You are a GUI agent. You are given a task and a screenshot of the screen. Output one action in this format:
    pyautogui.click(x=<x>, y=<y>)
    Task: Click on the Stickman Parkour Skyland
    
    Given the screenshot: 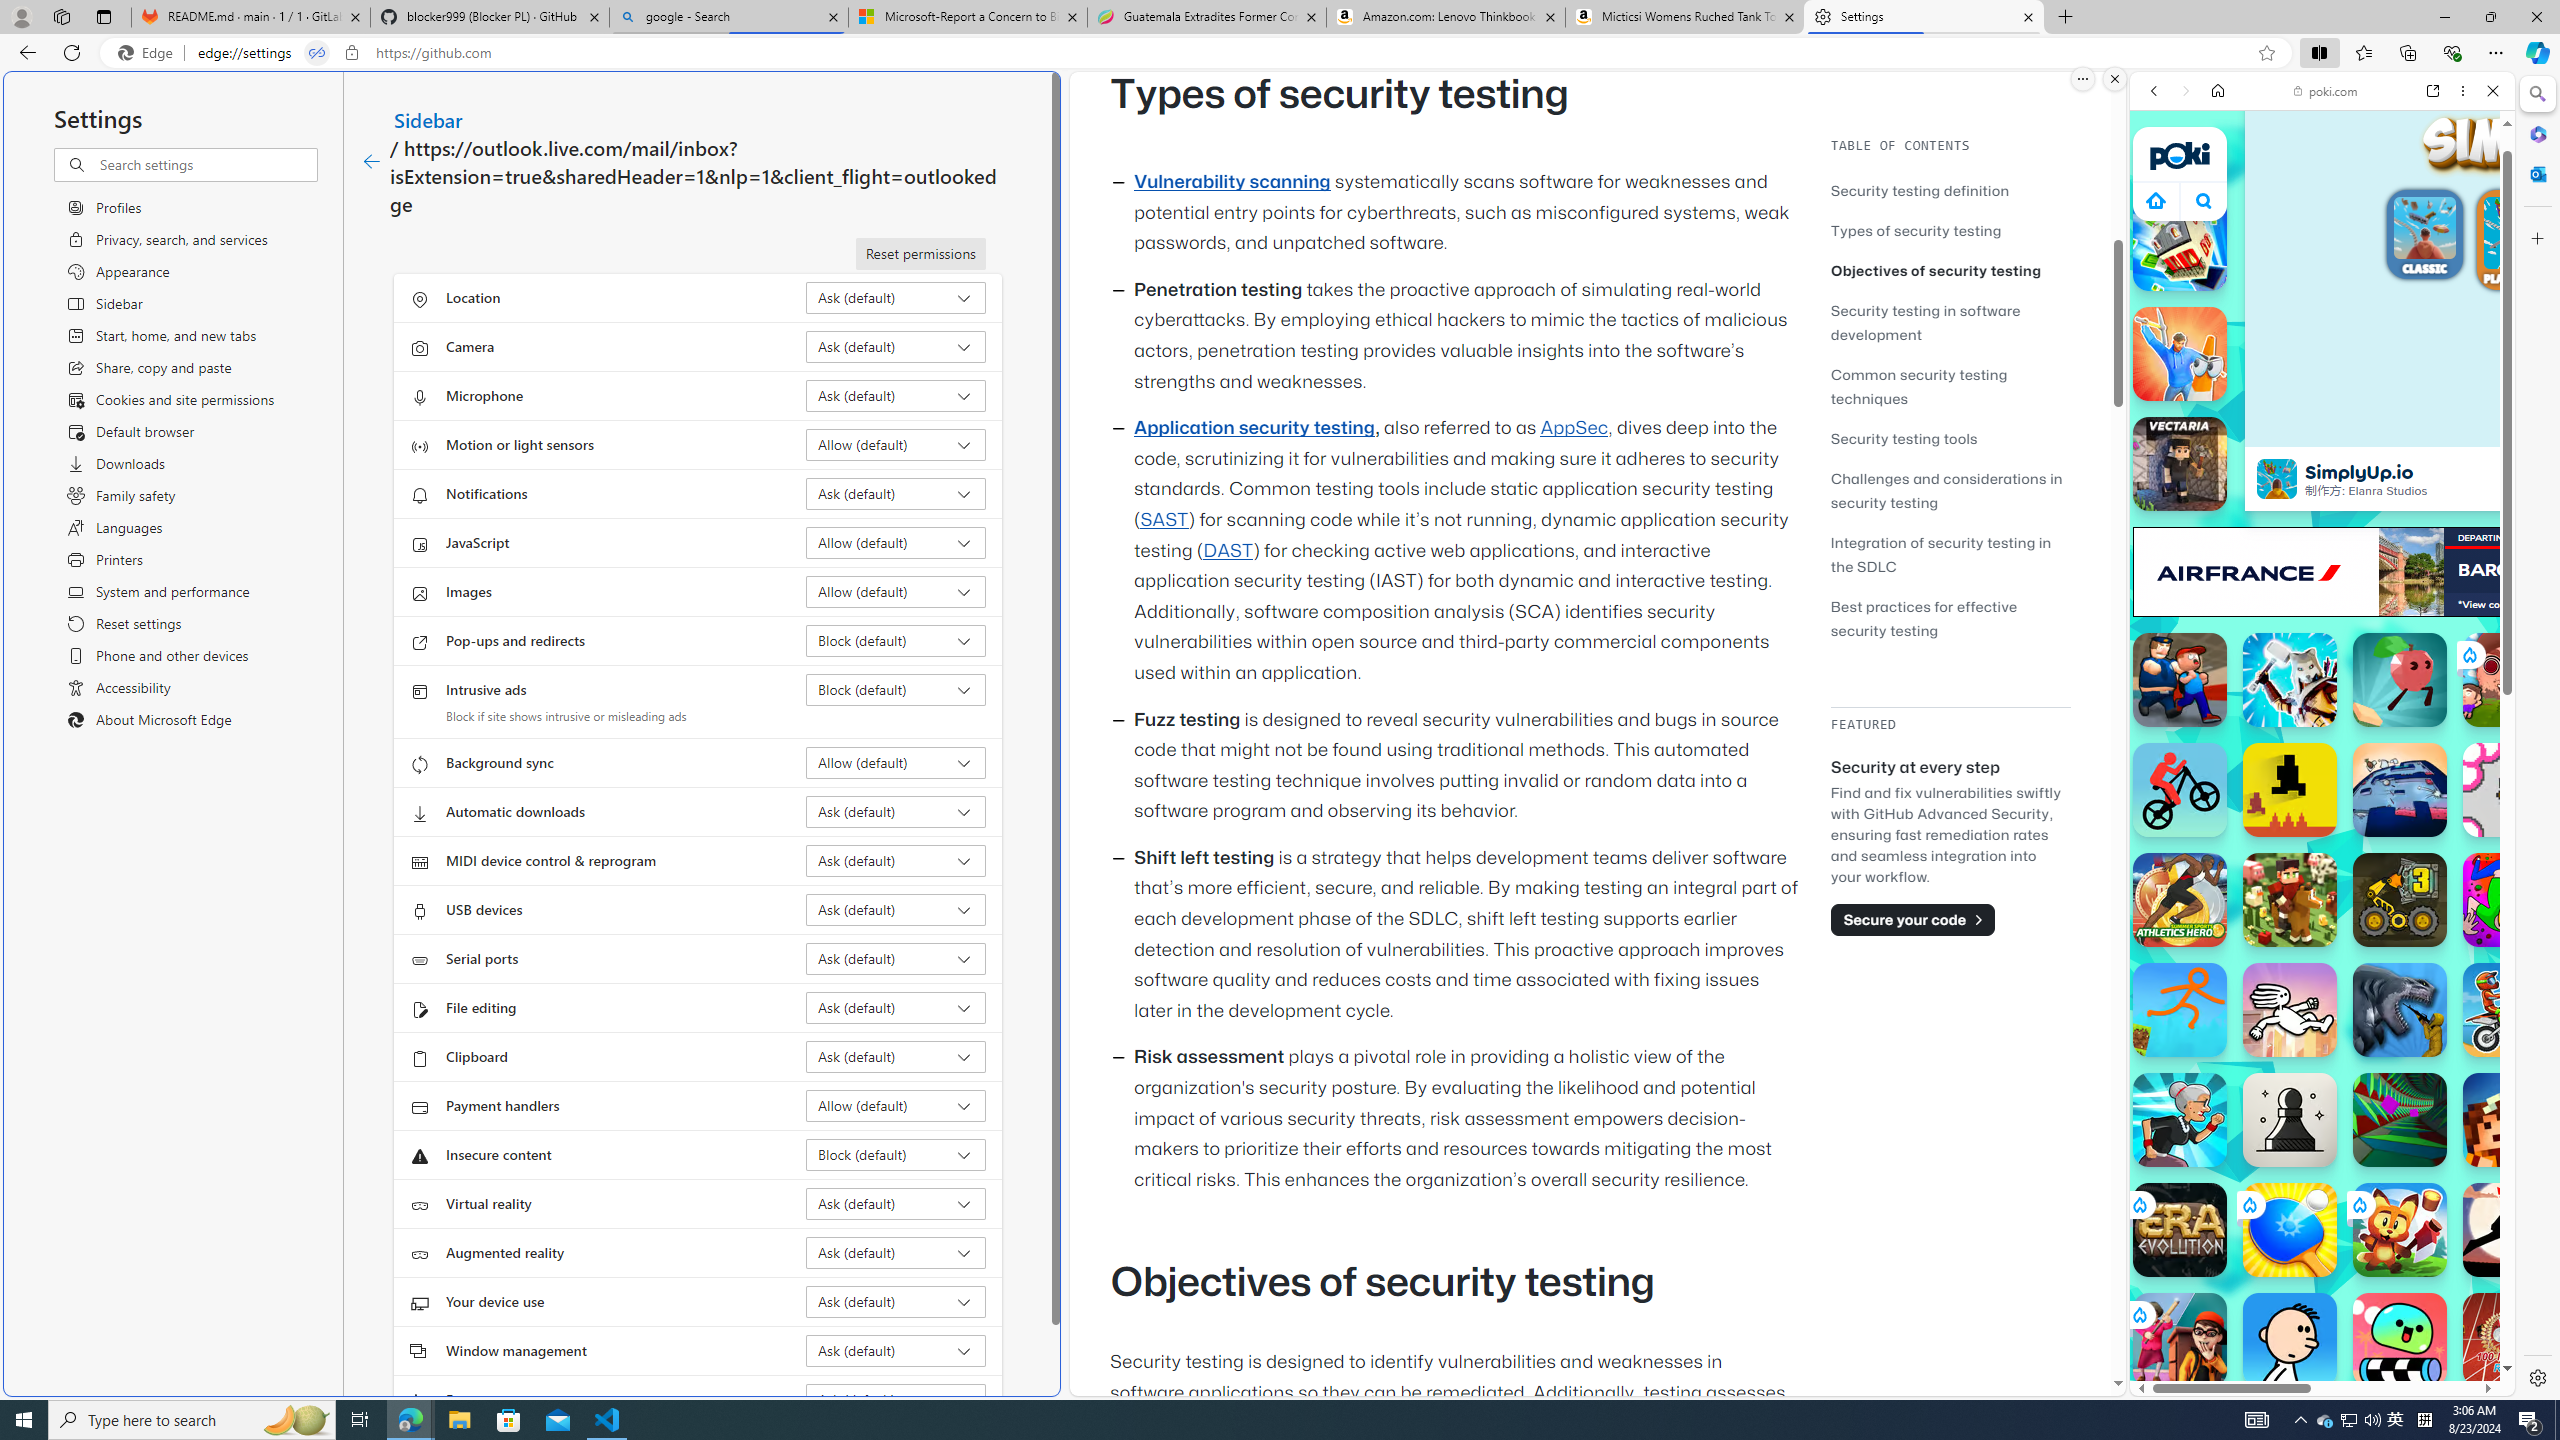 What is the action you would take?
    pyautogui.click(x=2180, y=1010)
    